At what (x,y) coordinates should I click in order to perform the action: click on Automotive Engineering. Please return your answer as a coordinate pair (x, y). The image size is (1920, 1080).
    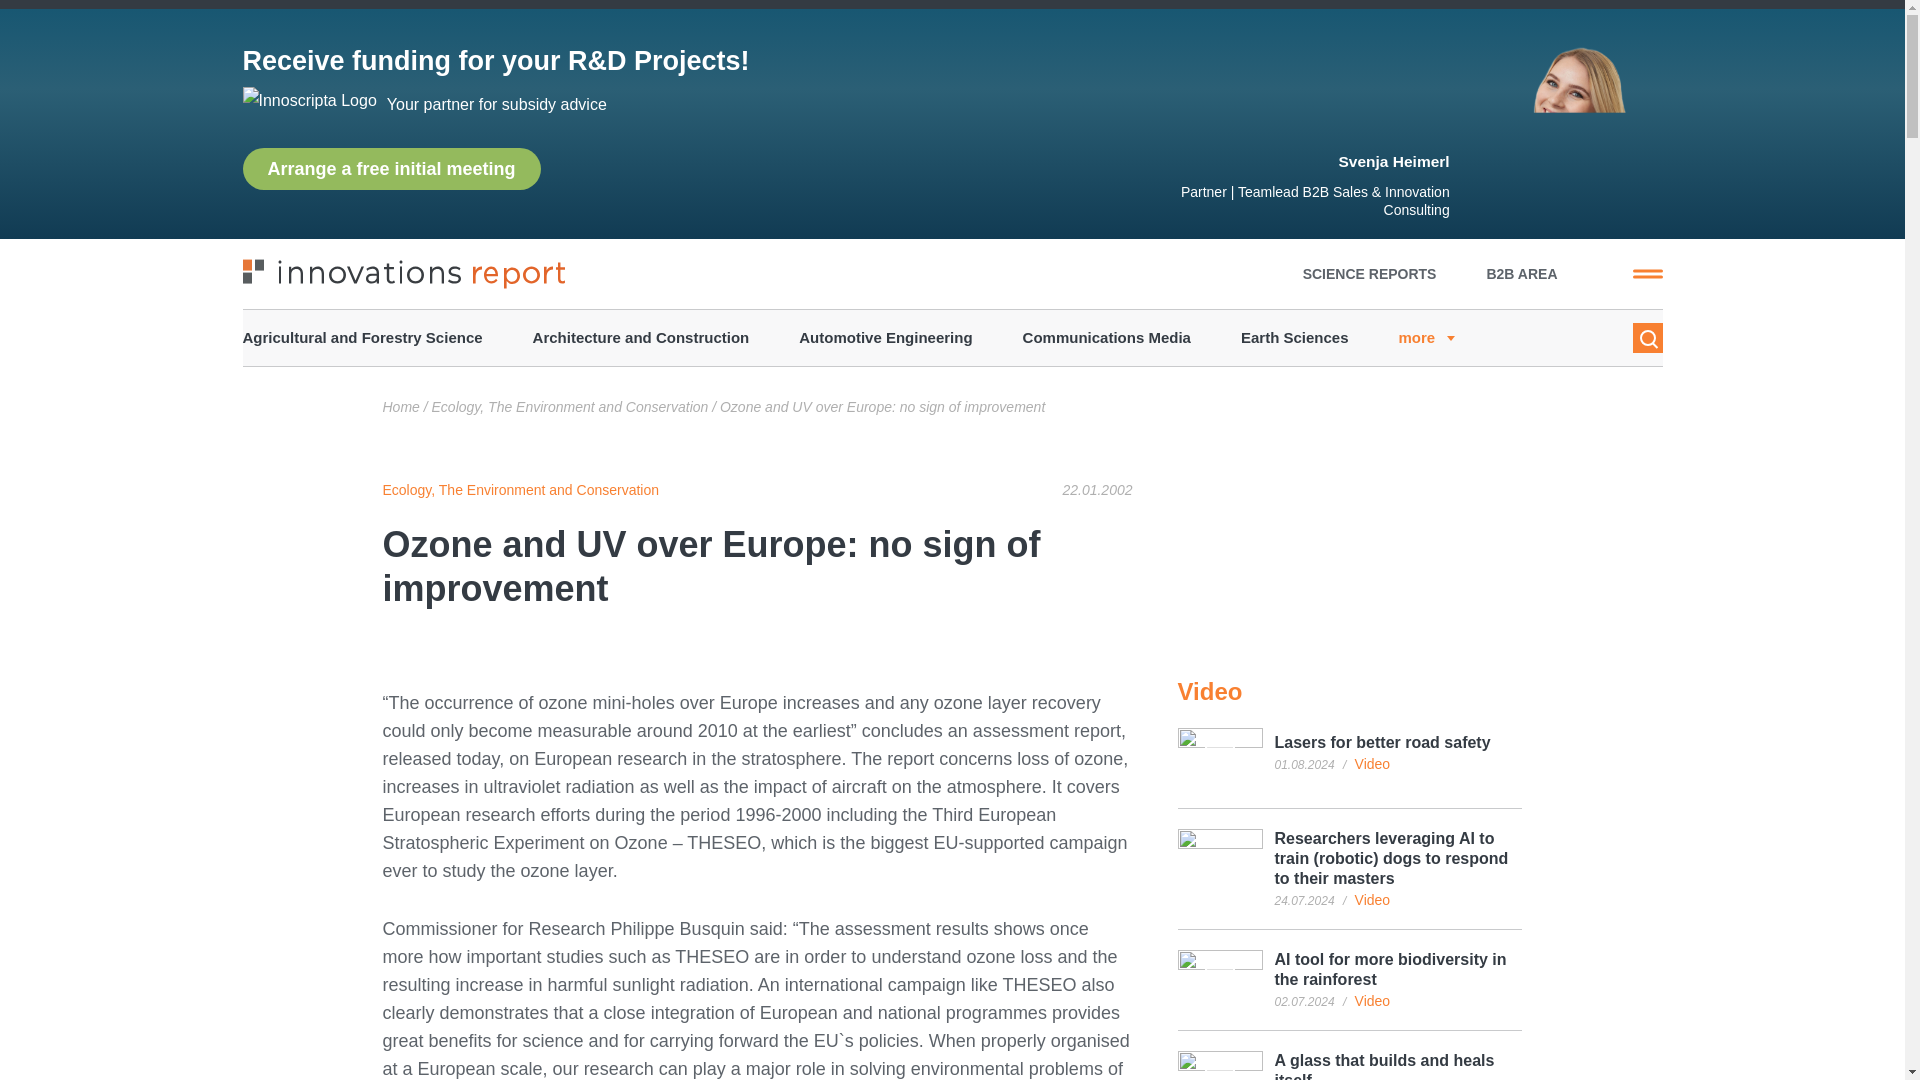
    Looking at the image, I should click on (884, 338).